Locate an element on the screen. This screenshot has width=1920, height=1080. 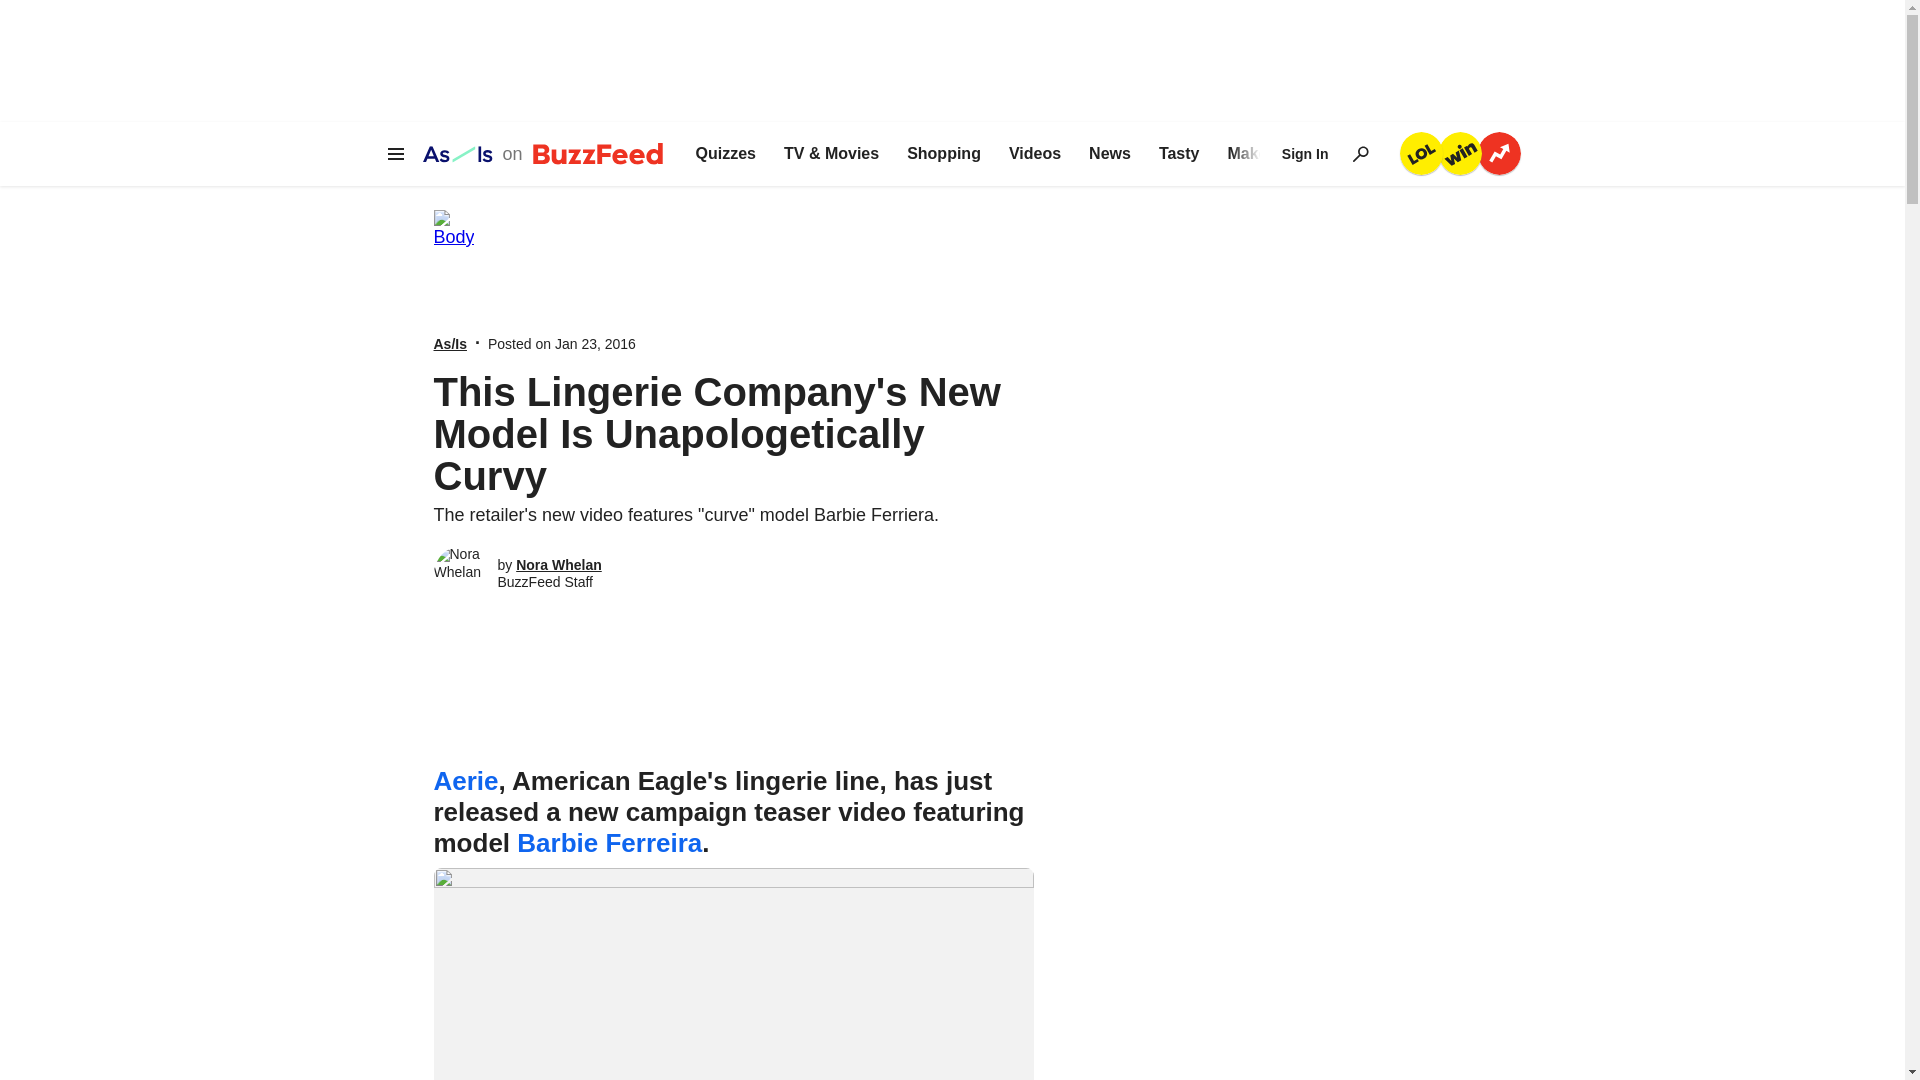
News is located at coordinates (1109, 154).